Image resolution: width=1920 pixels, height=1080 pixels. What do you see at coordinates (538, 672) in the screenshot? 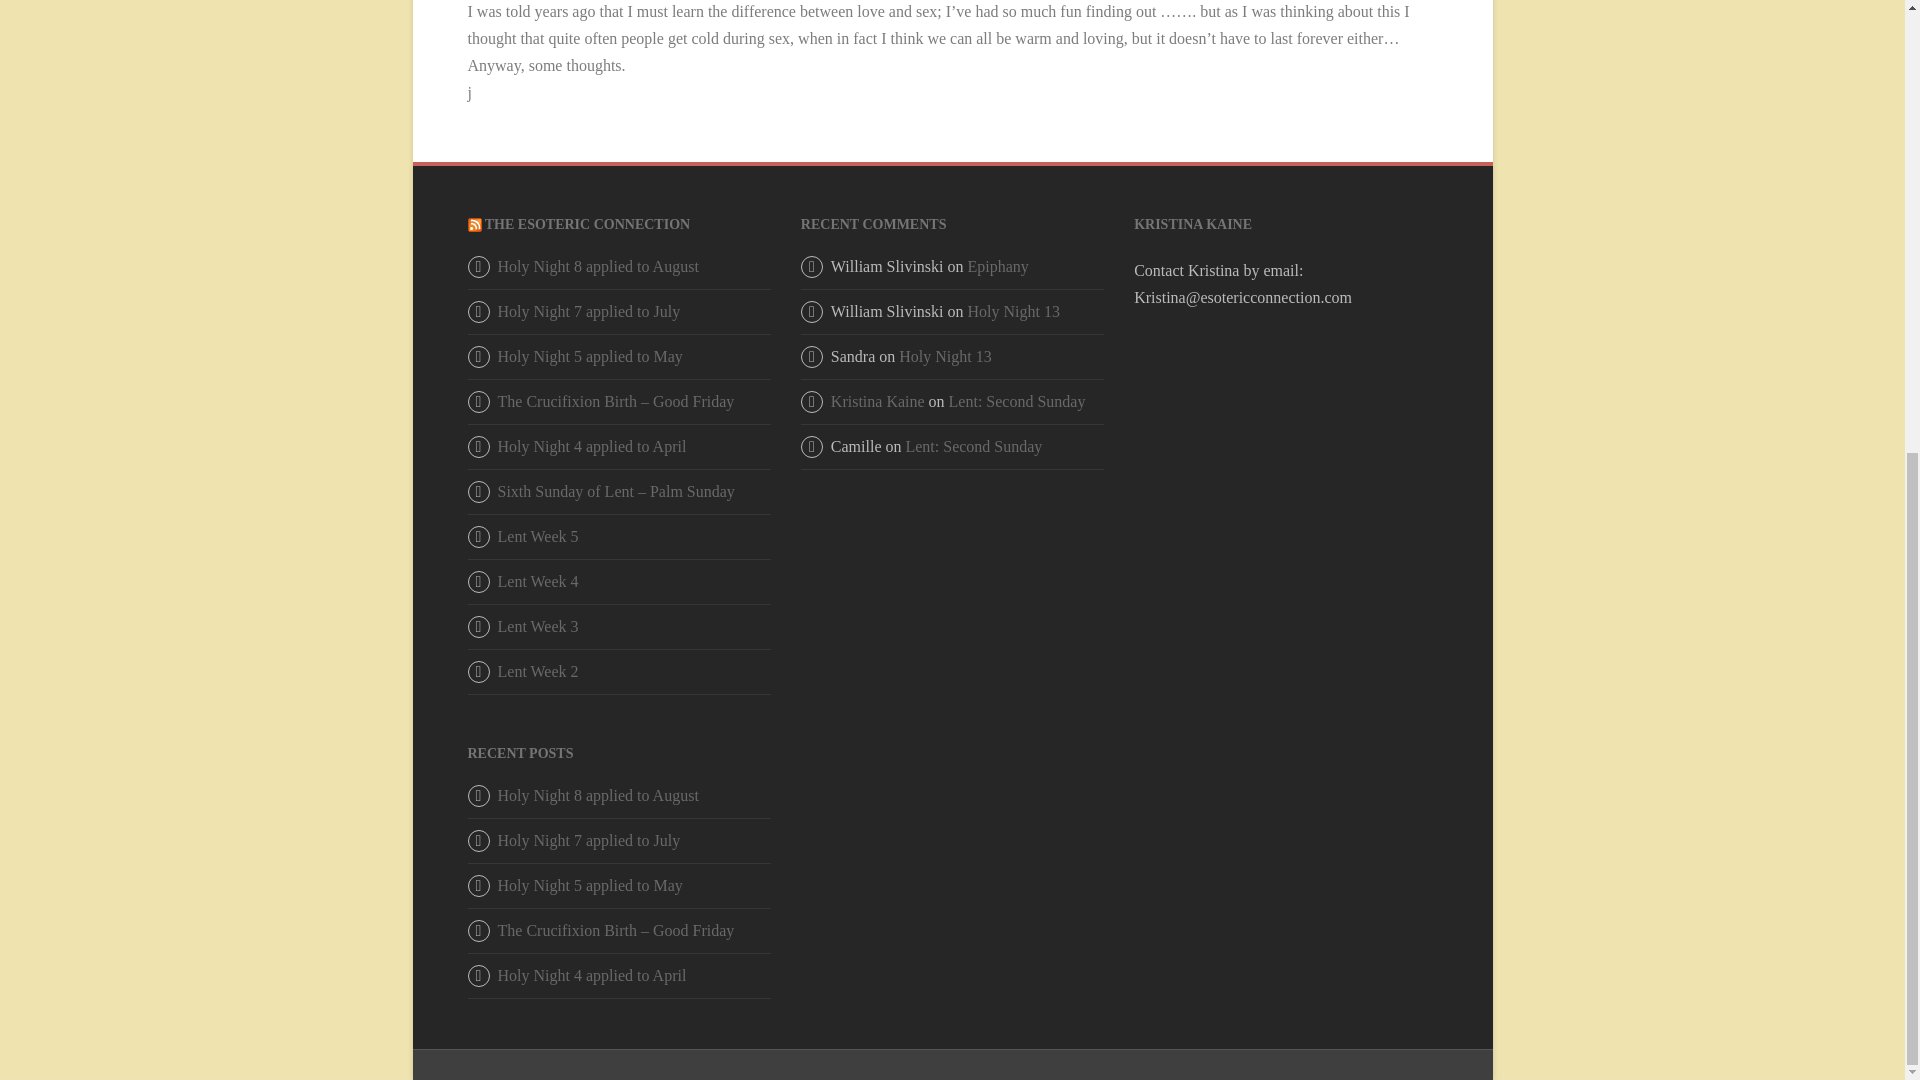
I see `Lent Week 2` at bounding box center [538, 672].